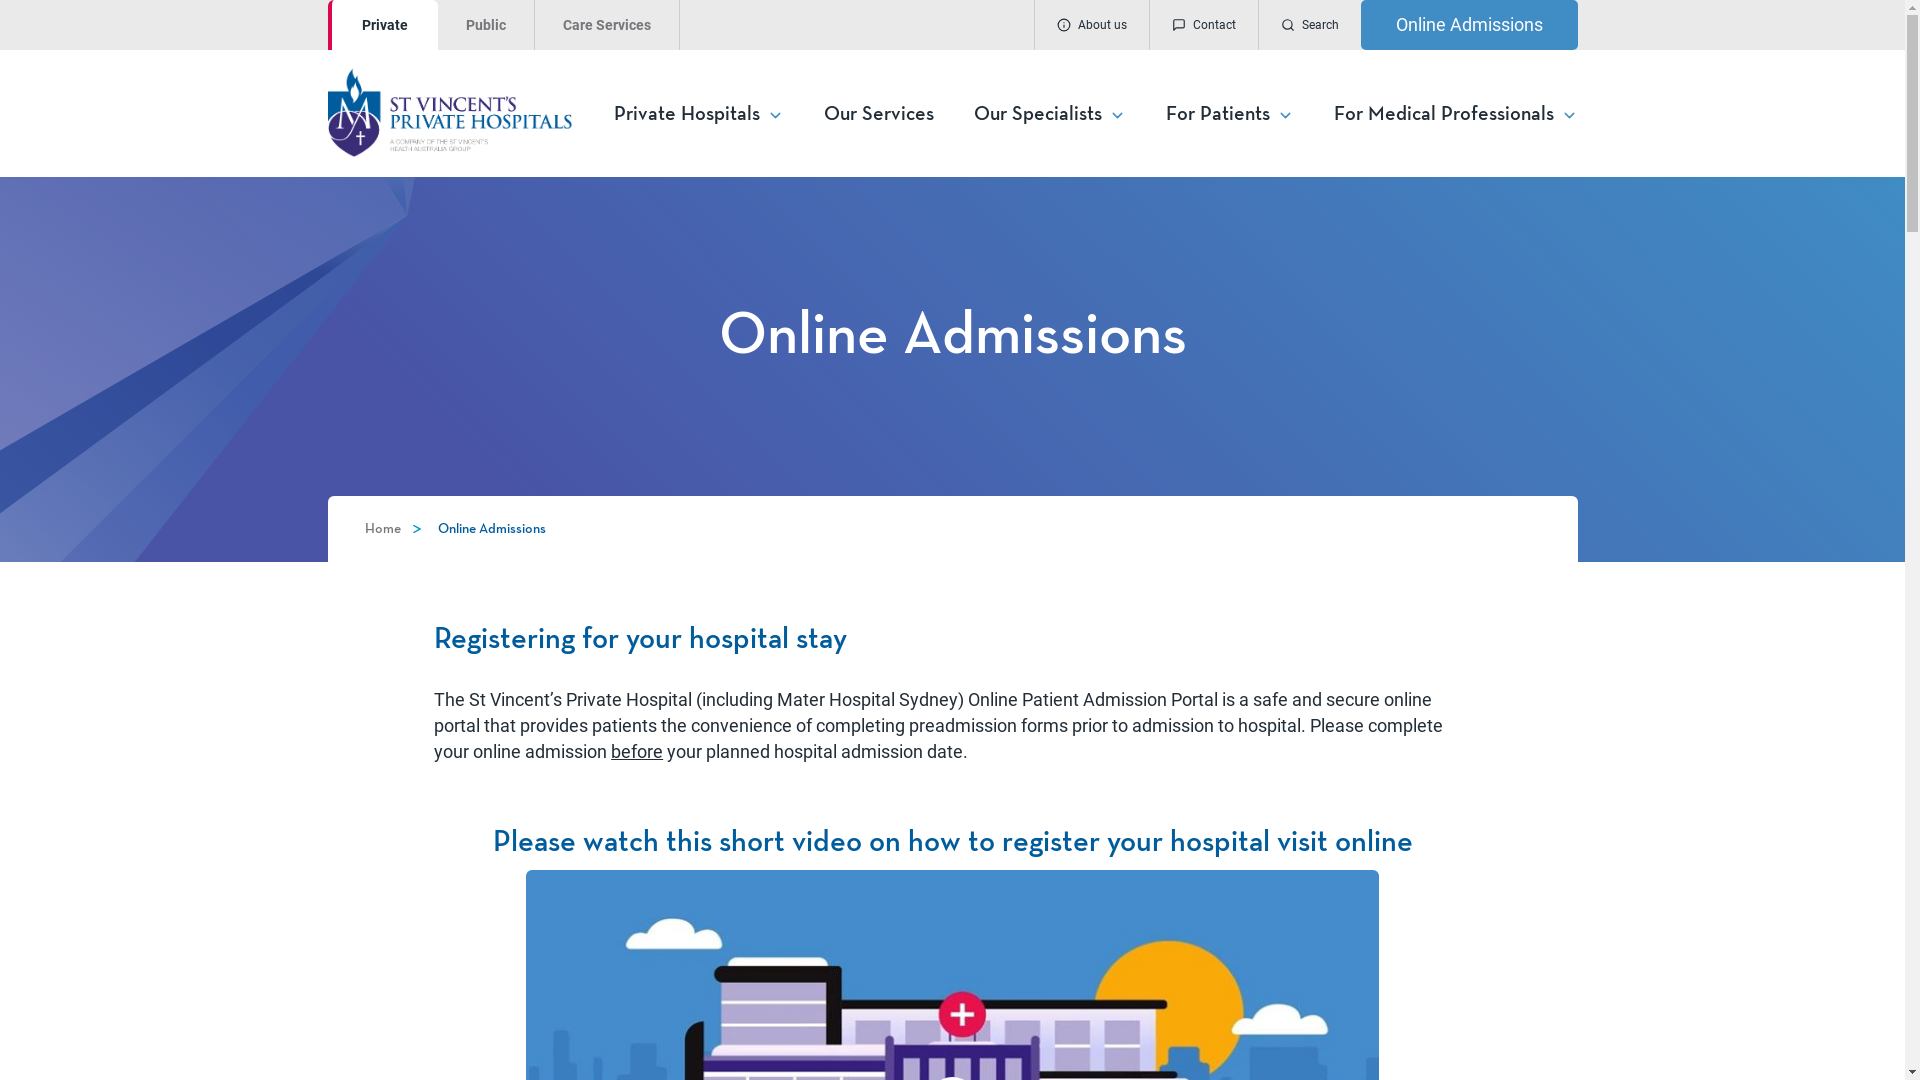 This screenshot has height=1080, width=1920. I want to click on Contact, so click(1202, 25).